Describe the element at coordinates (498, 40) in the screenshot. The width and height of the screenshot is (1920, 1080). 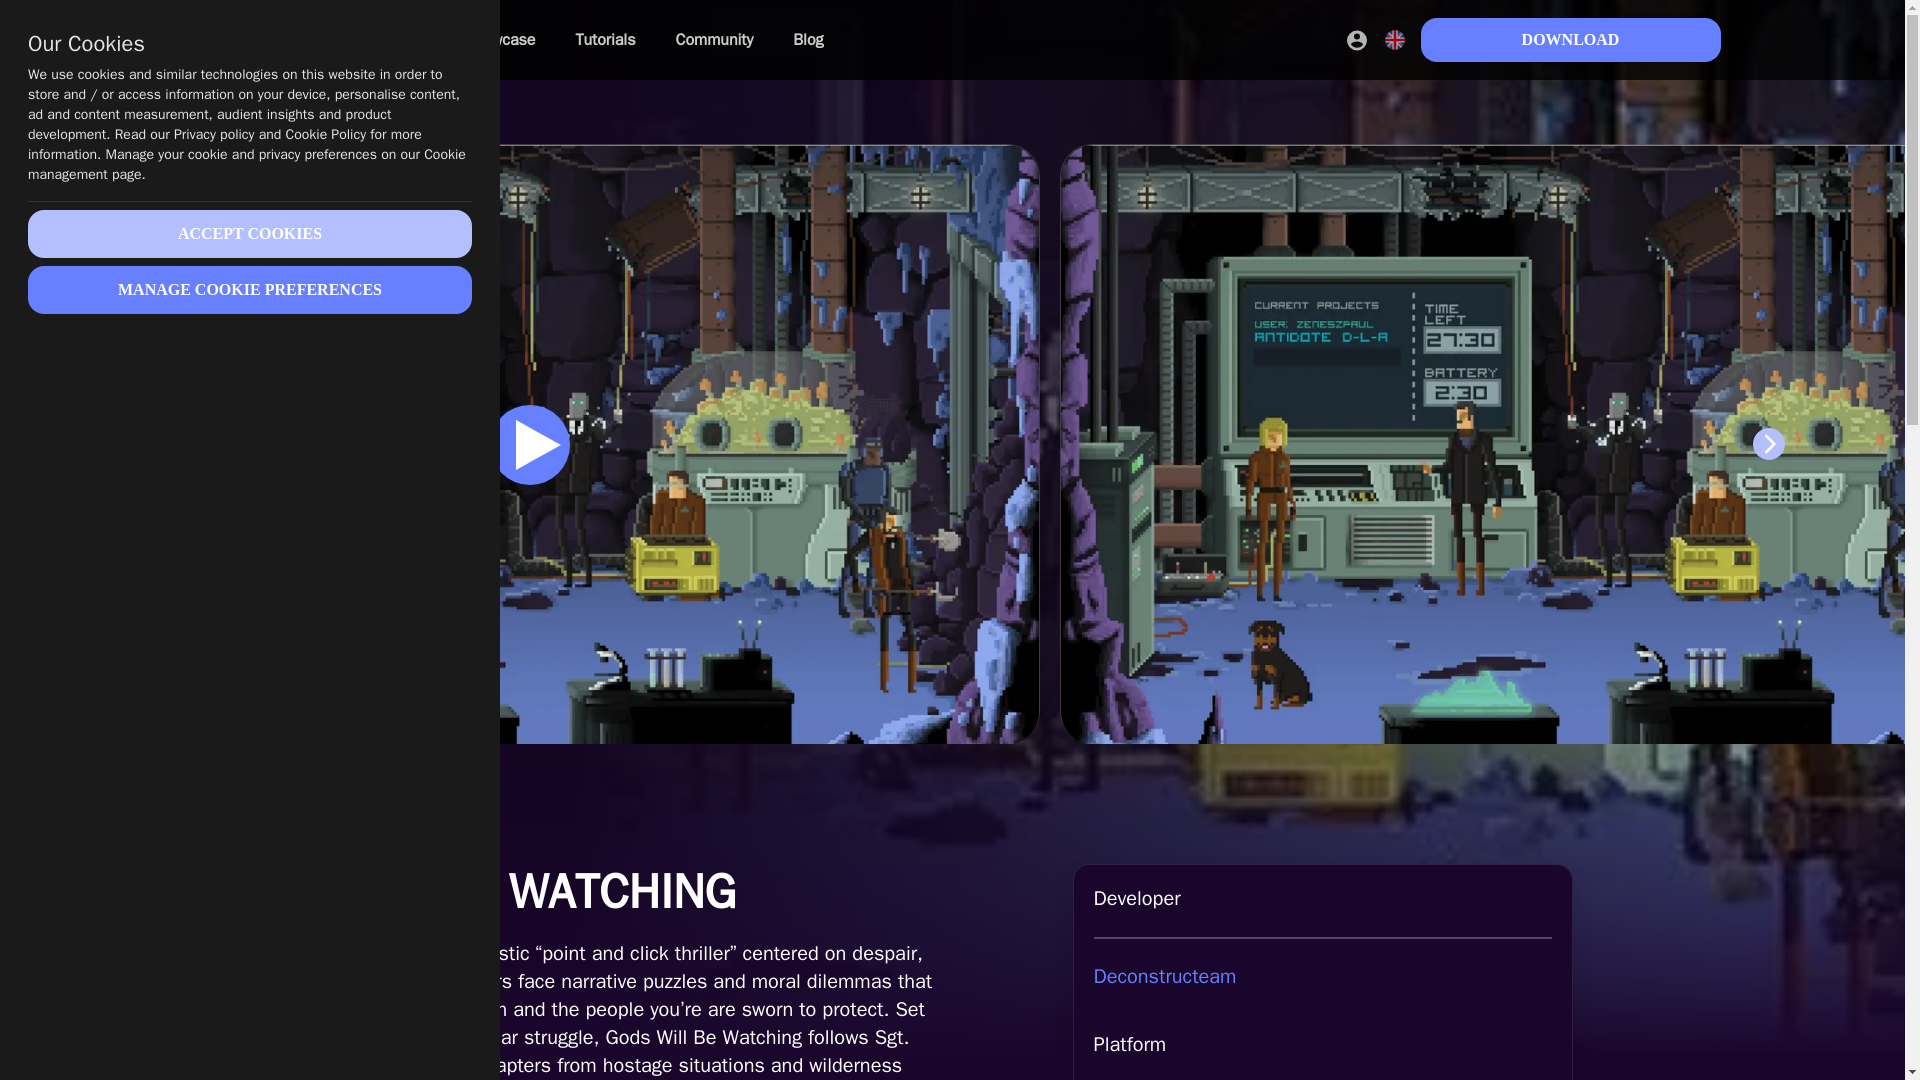
I see `Showcase` at that location.